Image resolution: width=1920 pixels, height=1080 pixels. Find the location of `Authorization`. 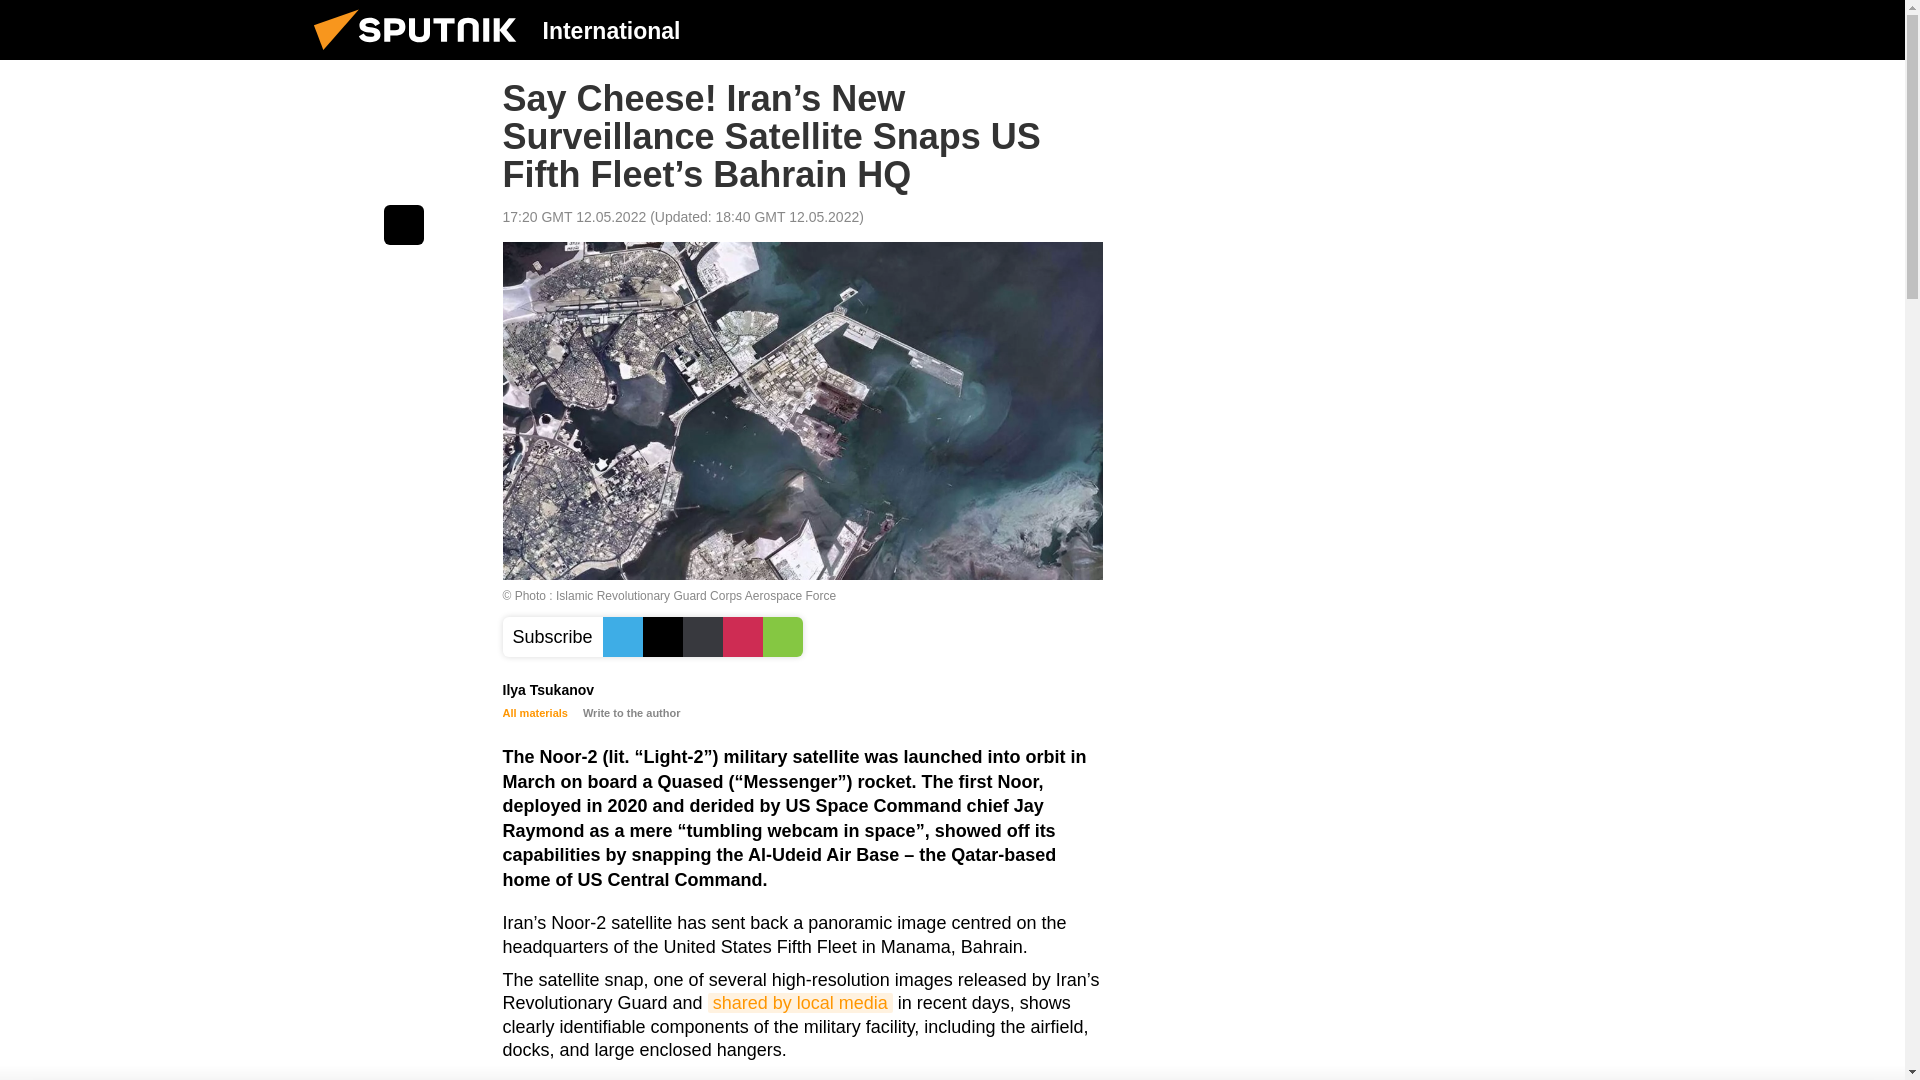

Authorization is located at coordinates (1481, 29).